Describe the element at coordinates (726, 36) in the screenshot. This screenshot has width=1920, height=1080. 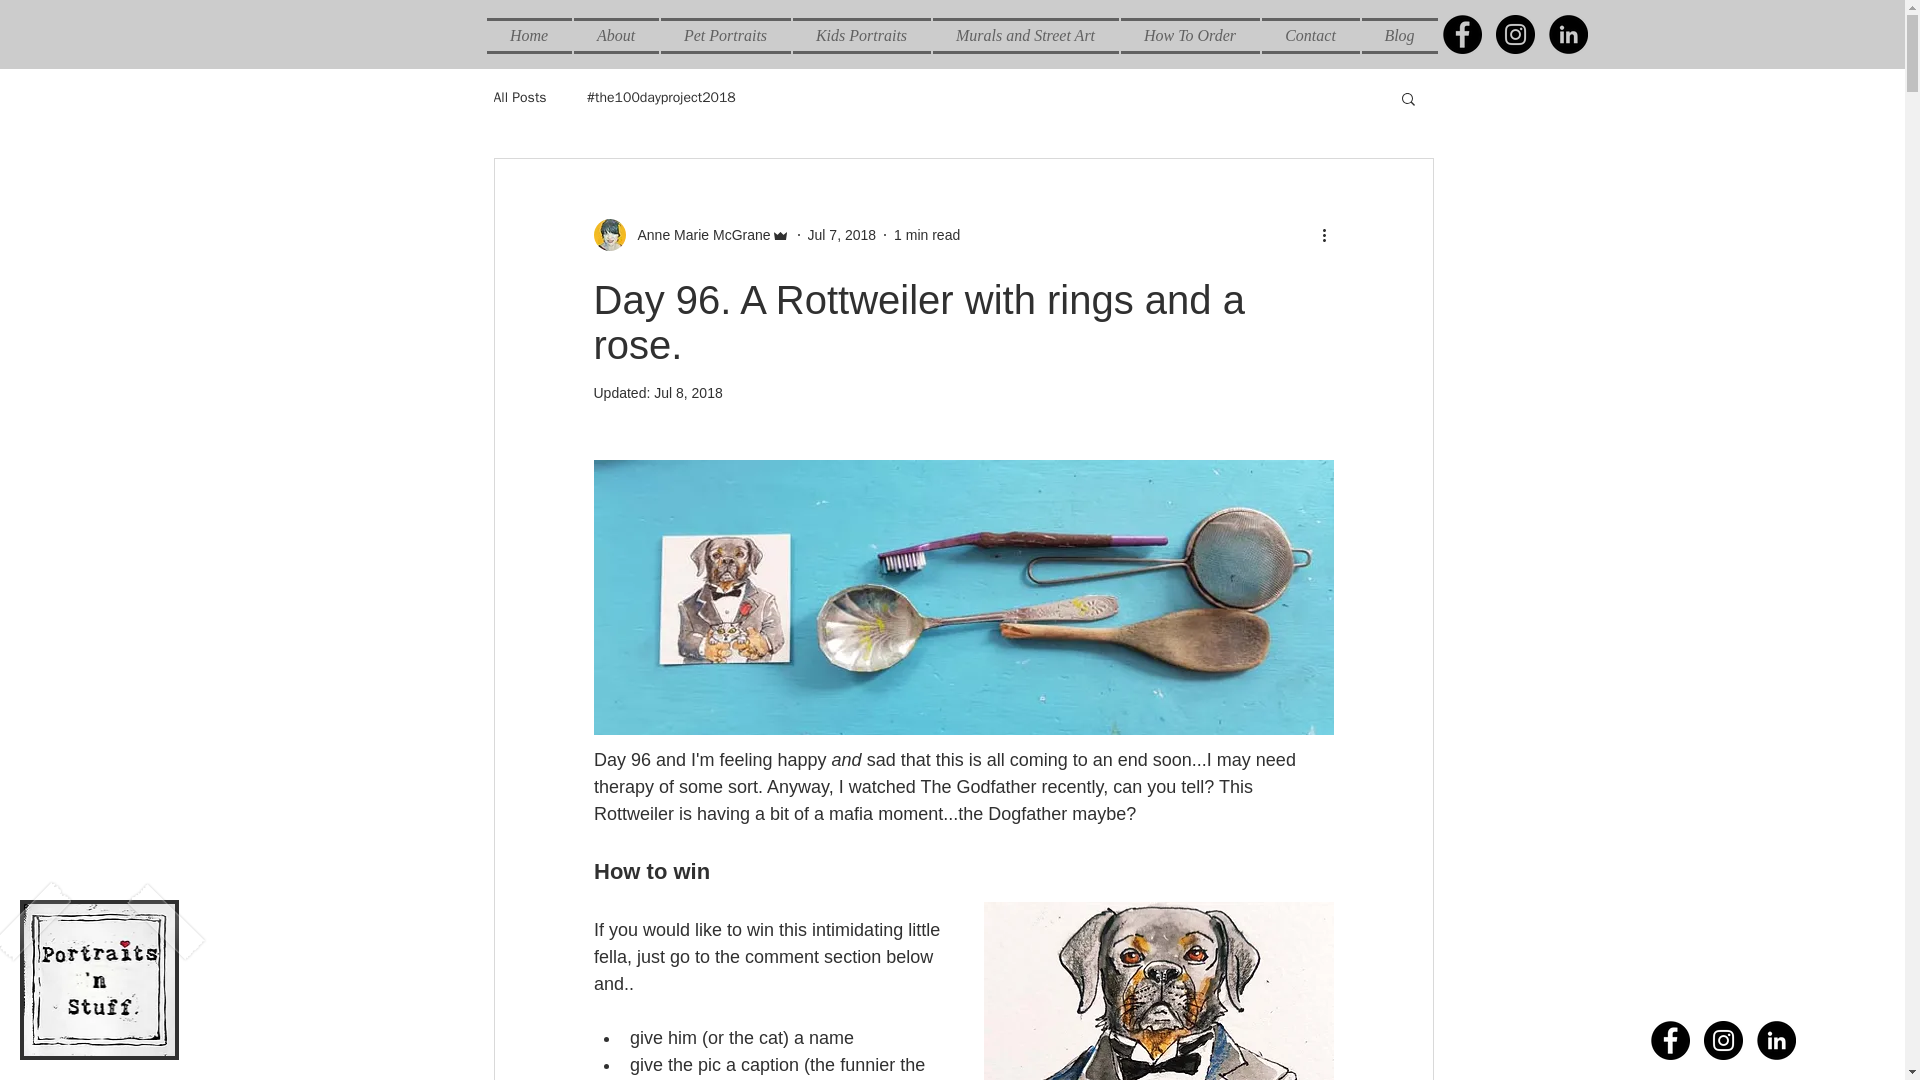
I see `Pet Portraits` at that location.